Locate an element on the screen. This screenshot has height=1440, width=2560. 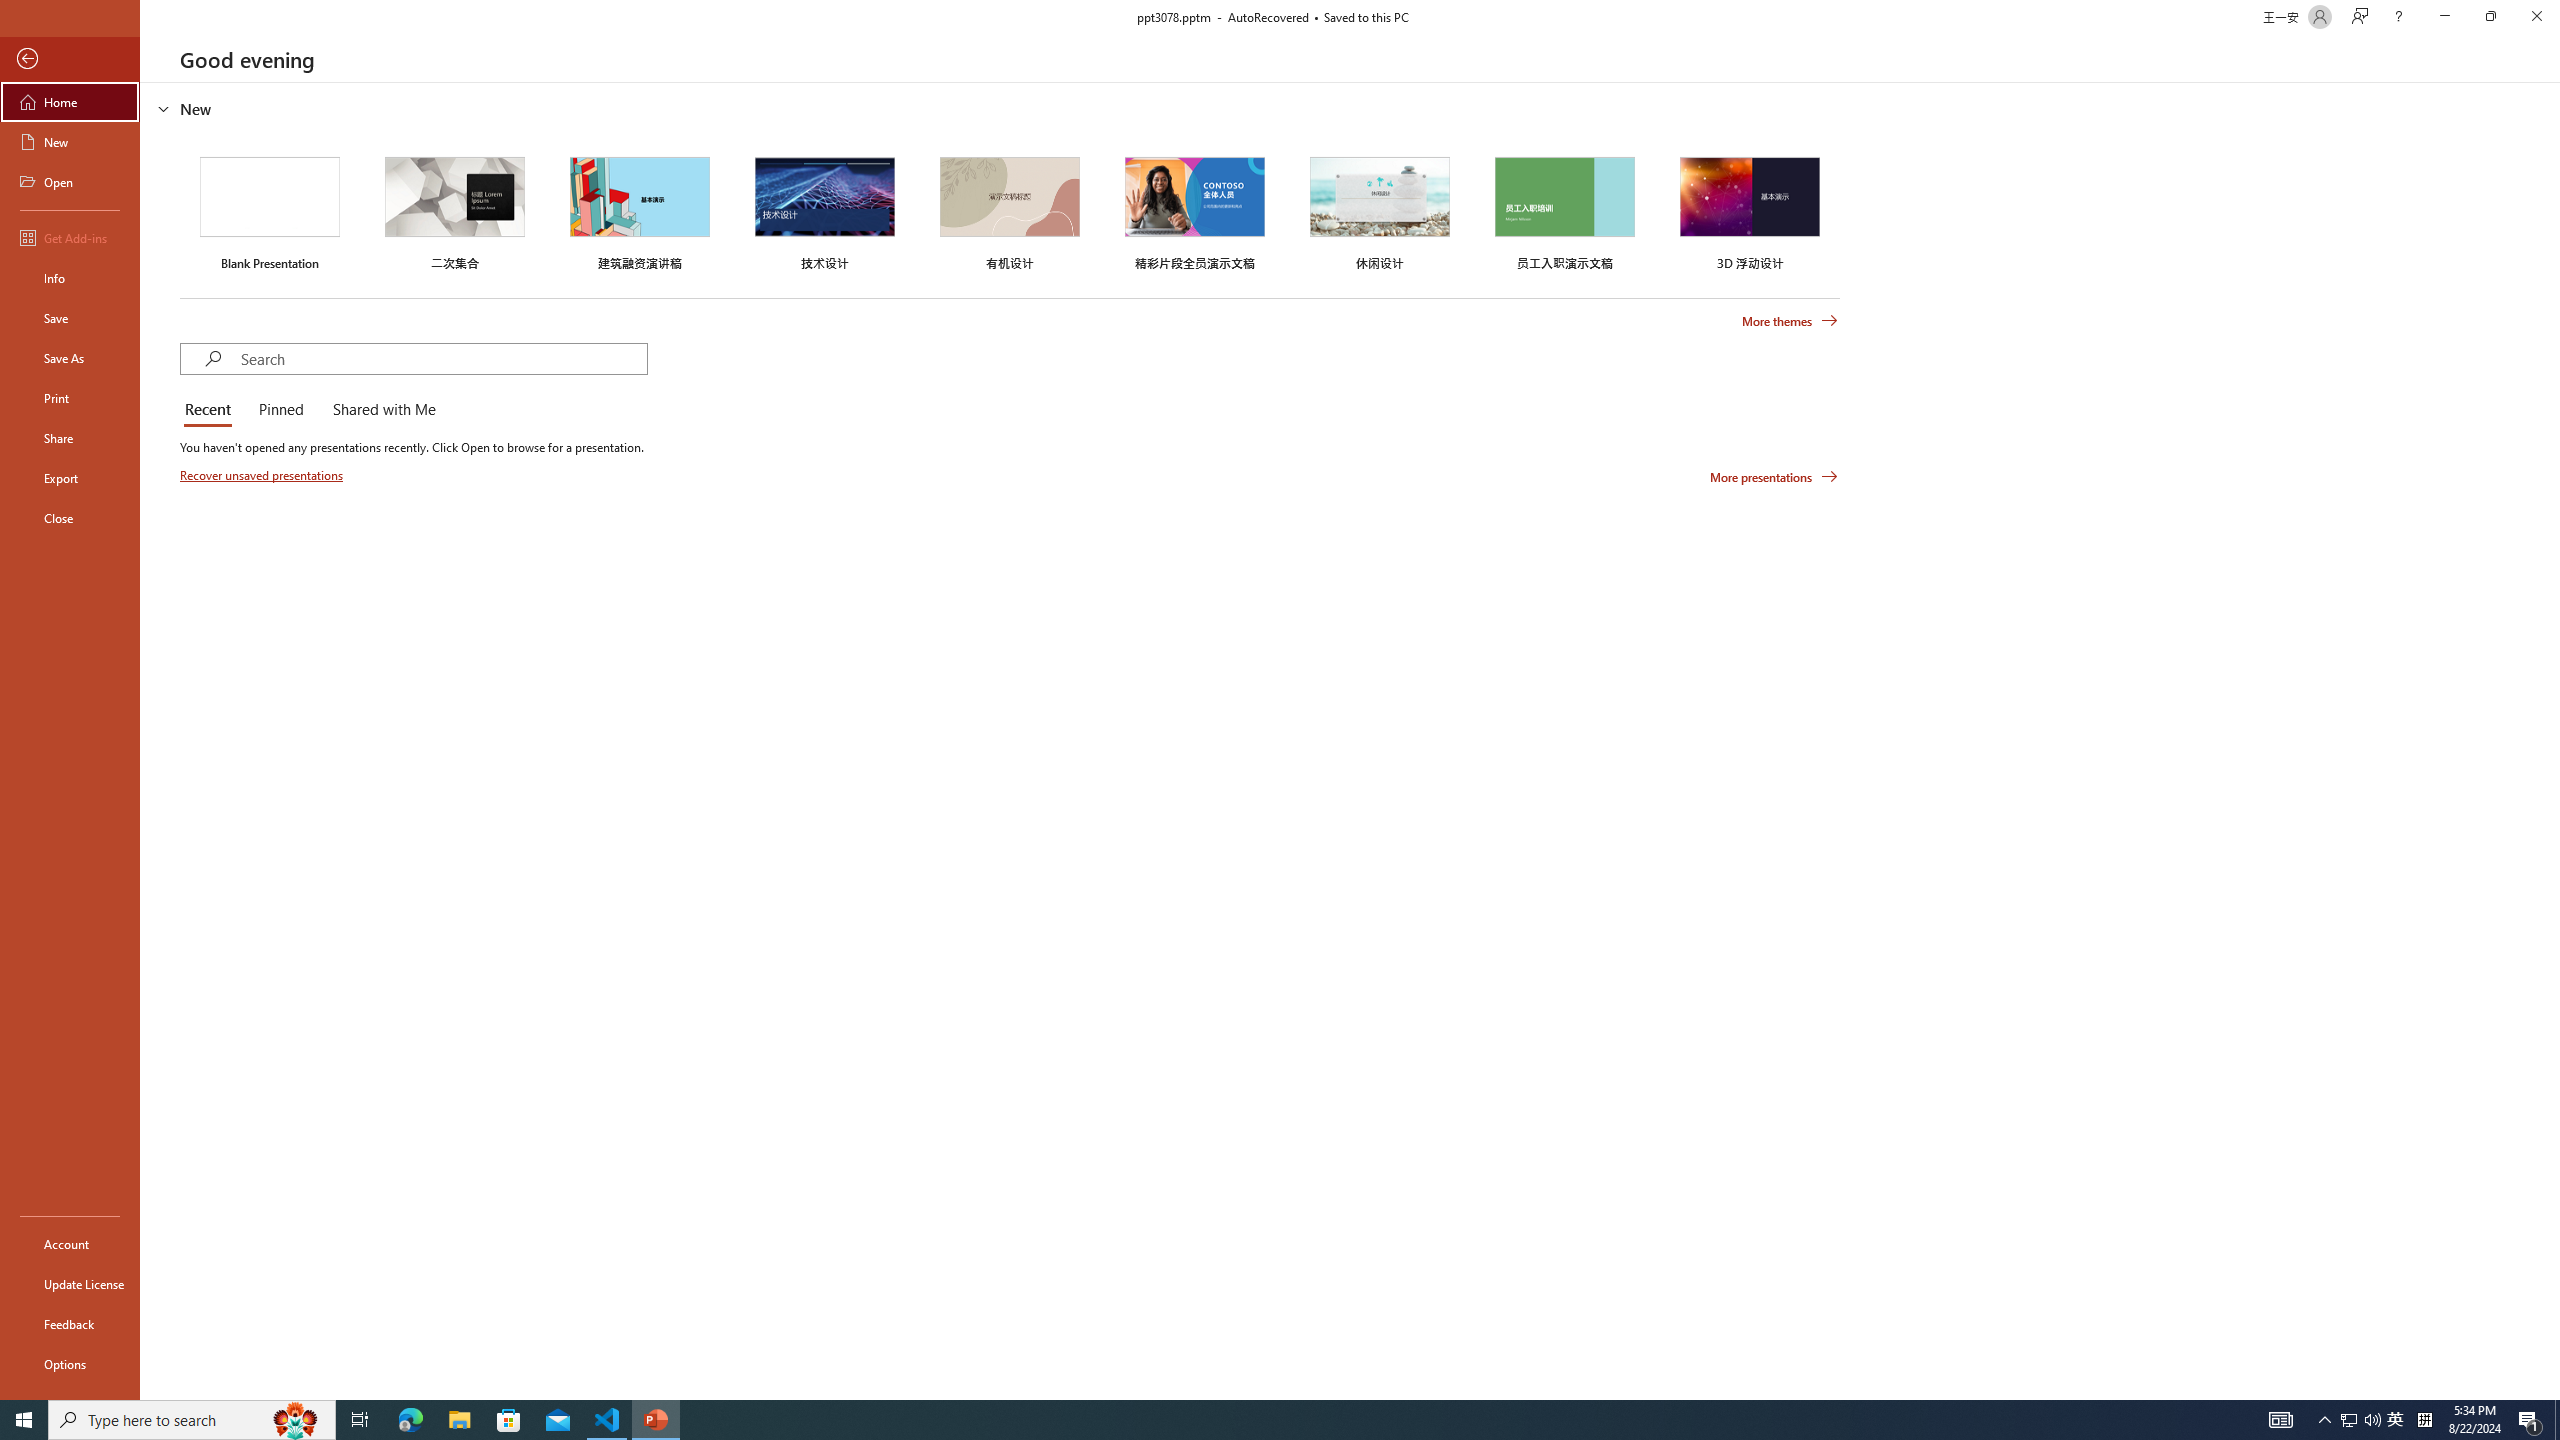
Options is located at coordinates (70, 1363).